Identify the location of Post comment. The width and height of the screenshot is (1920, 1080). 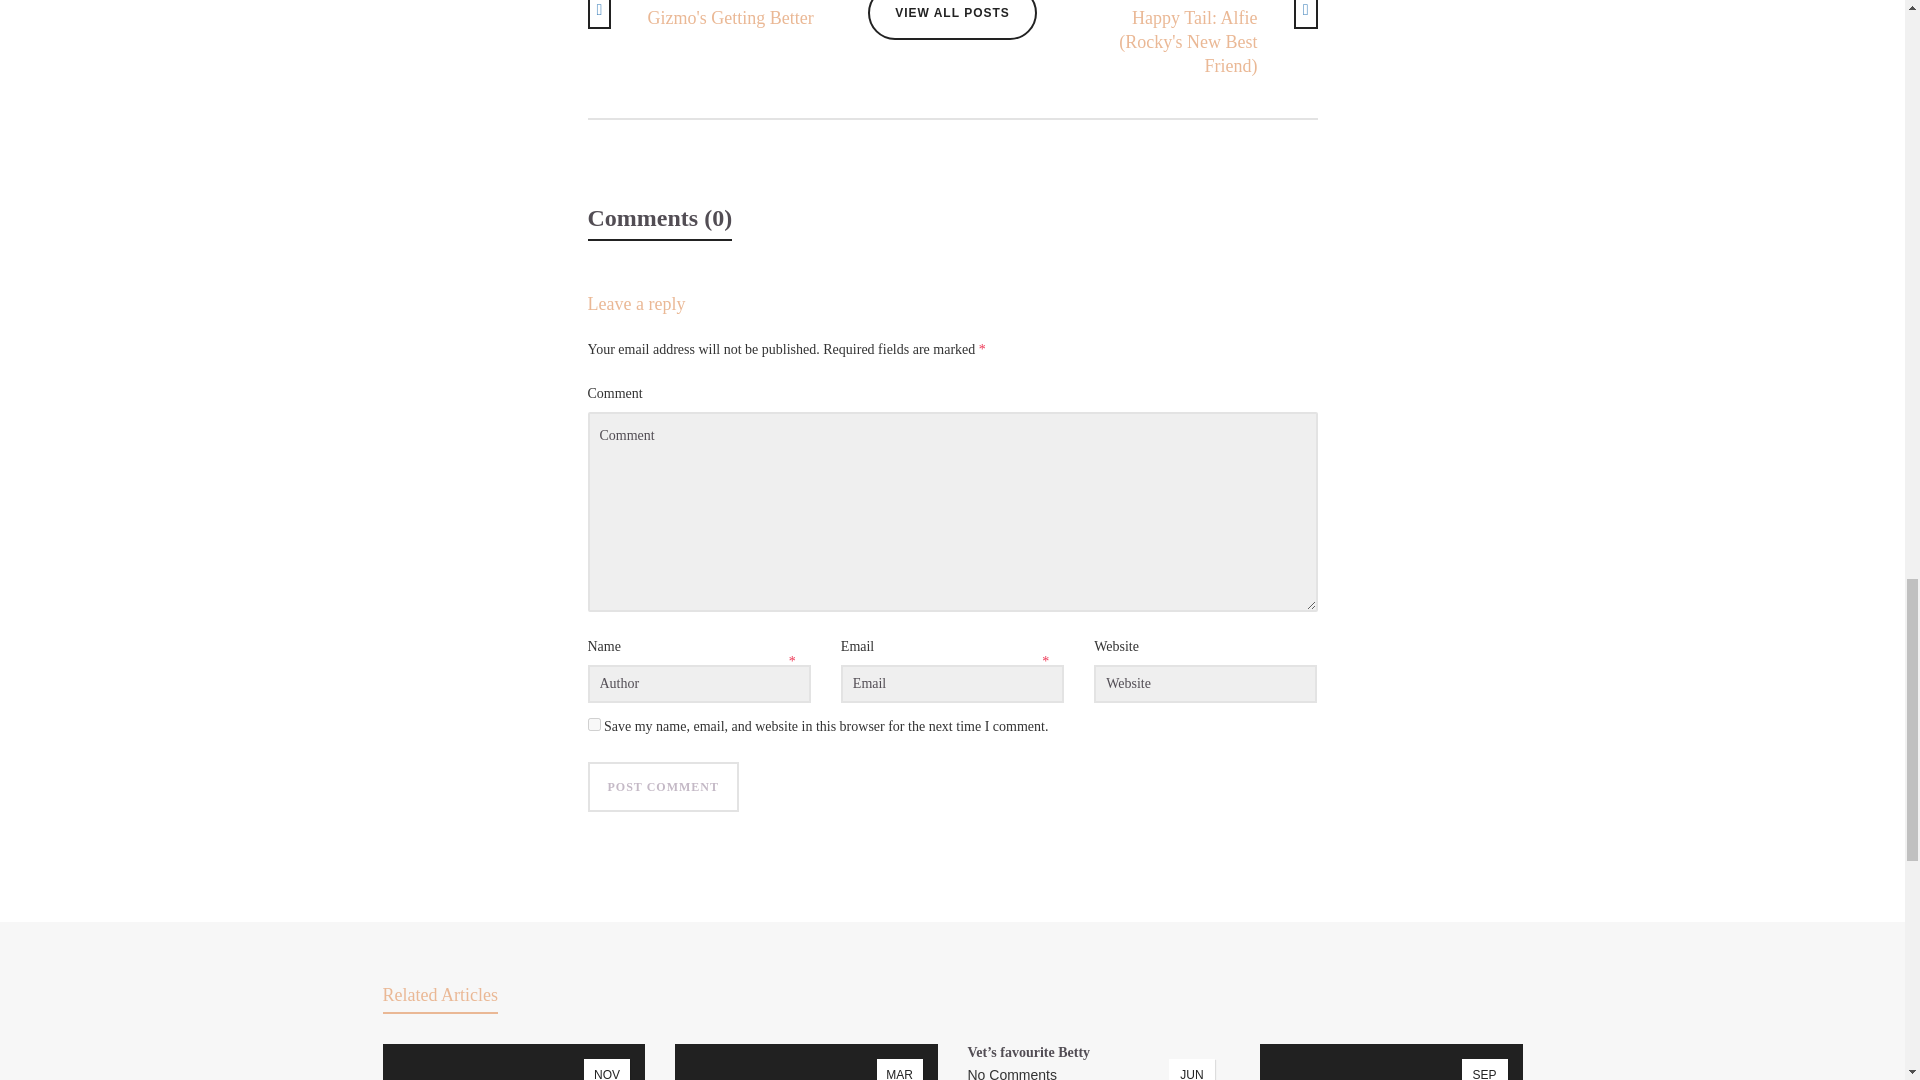
(663, 787).